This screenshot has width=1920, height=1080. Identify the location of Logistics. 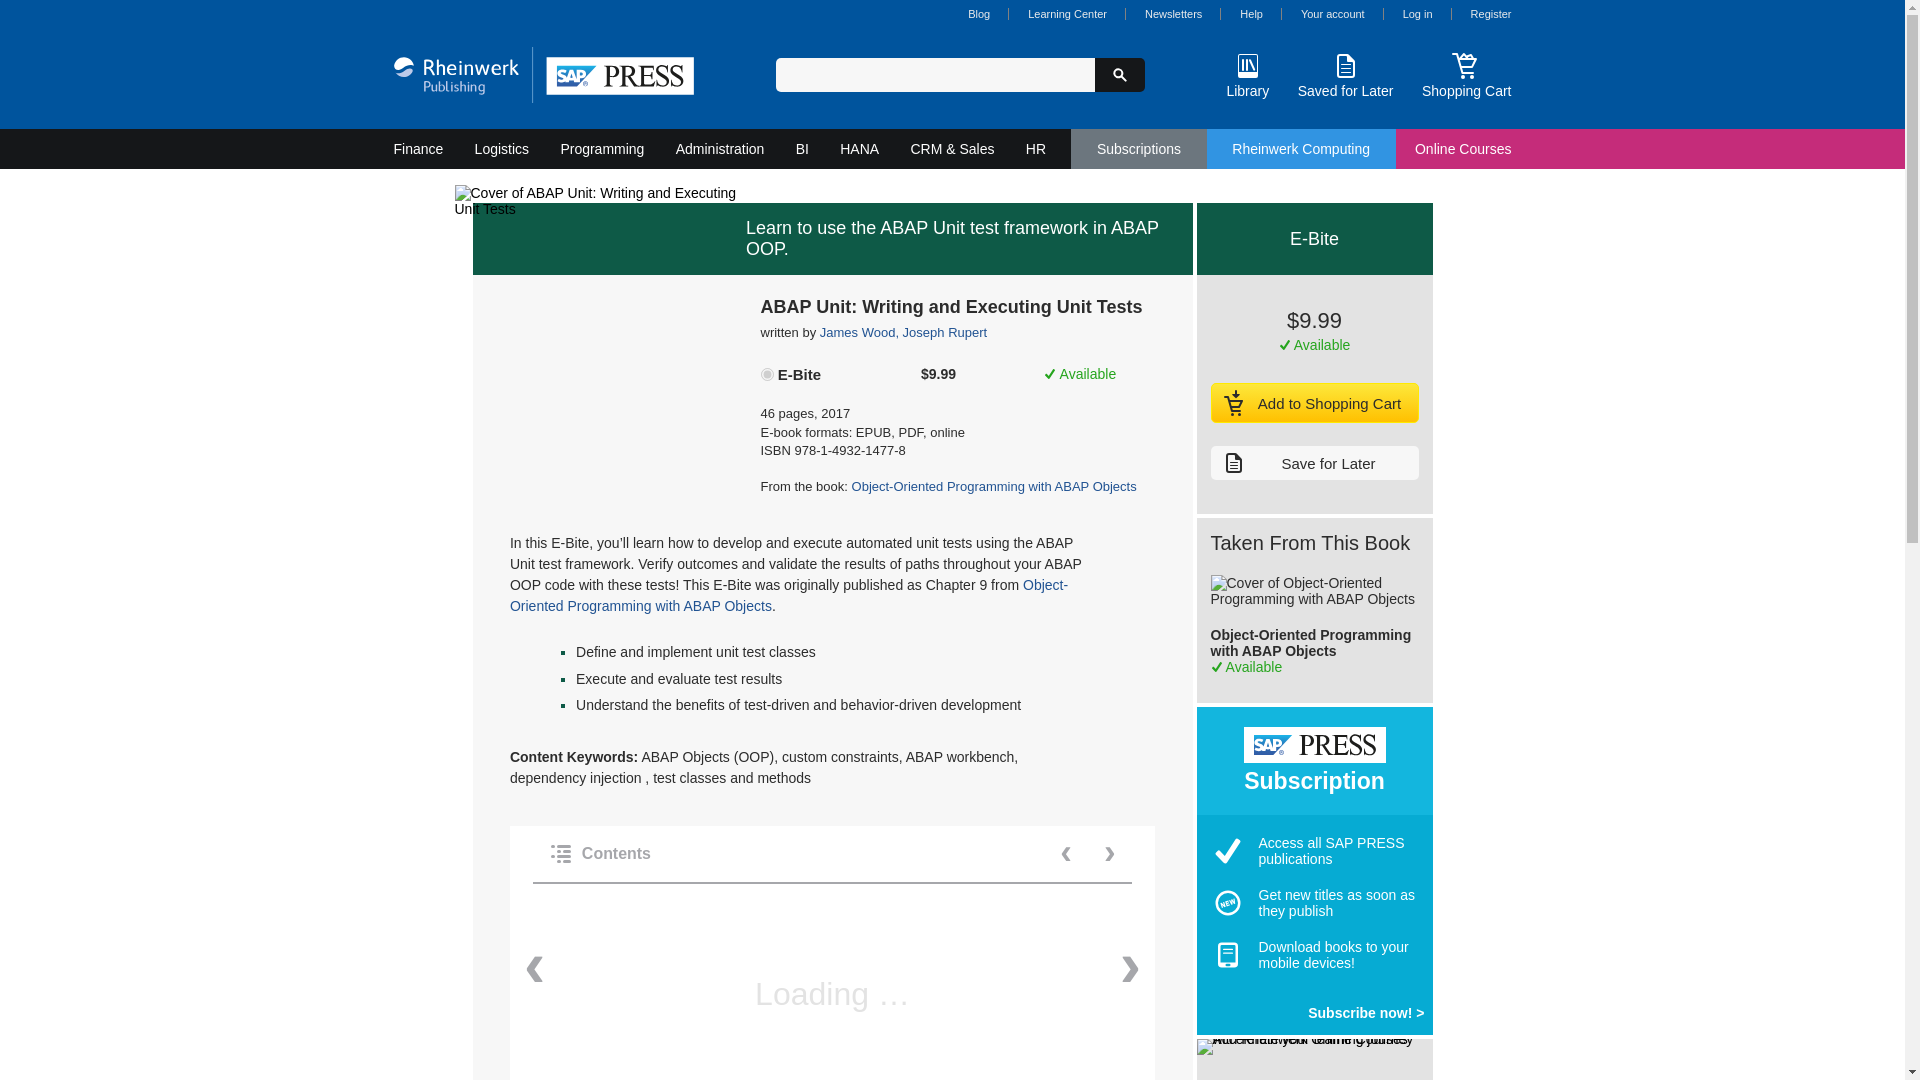
(502, 148).